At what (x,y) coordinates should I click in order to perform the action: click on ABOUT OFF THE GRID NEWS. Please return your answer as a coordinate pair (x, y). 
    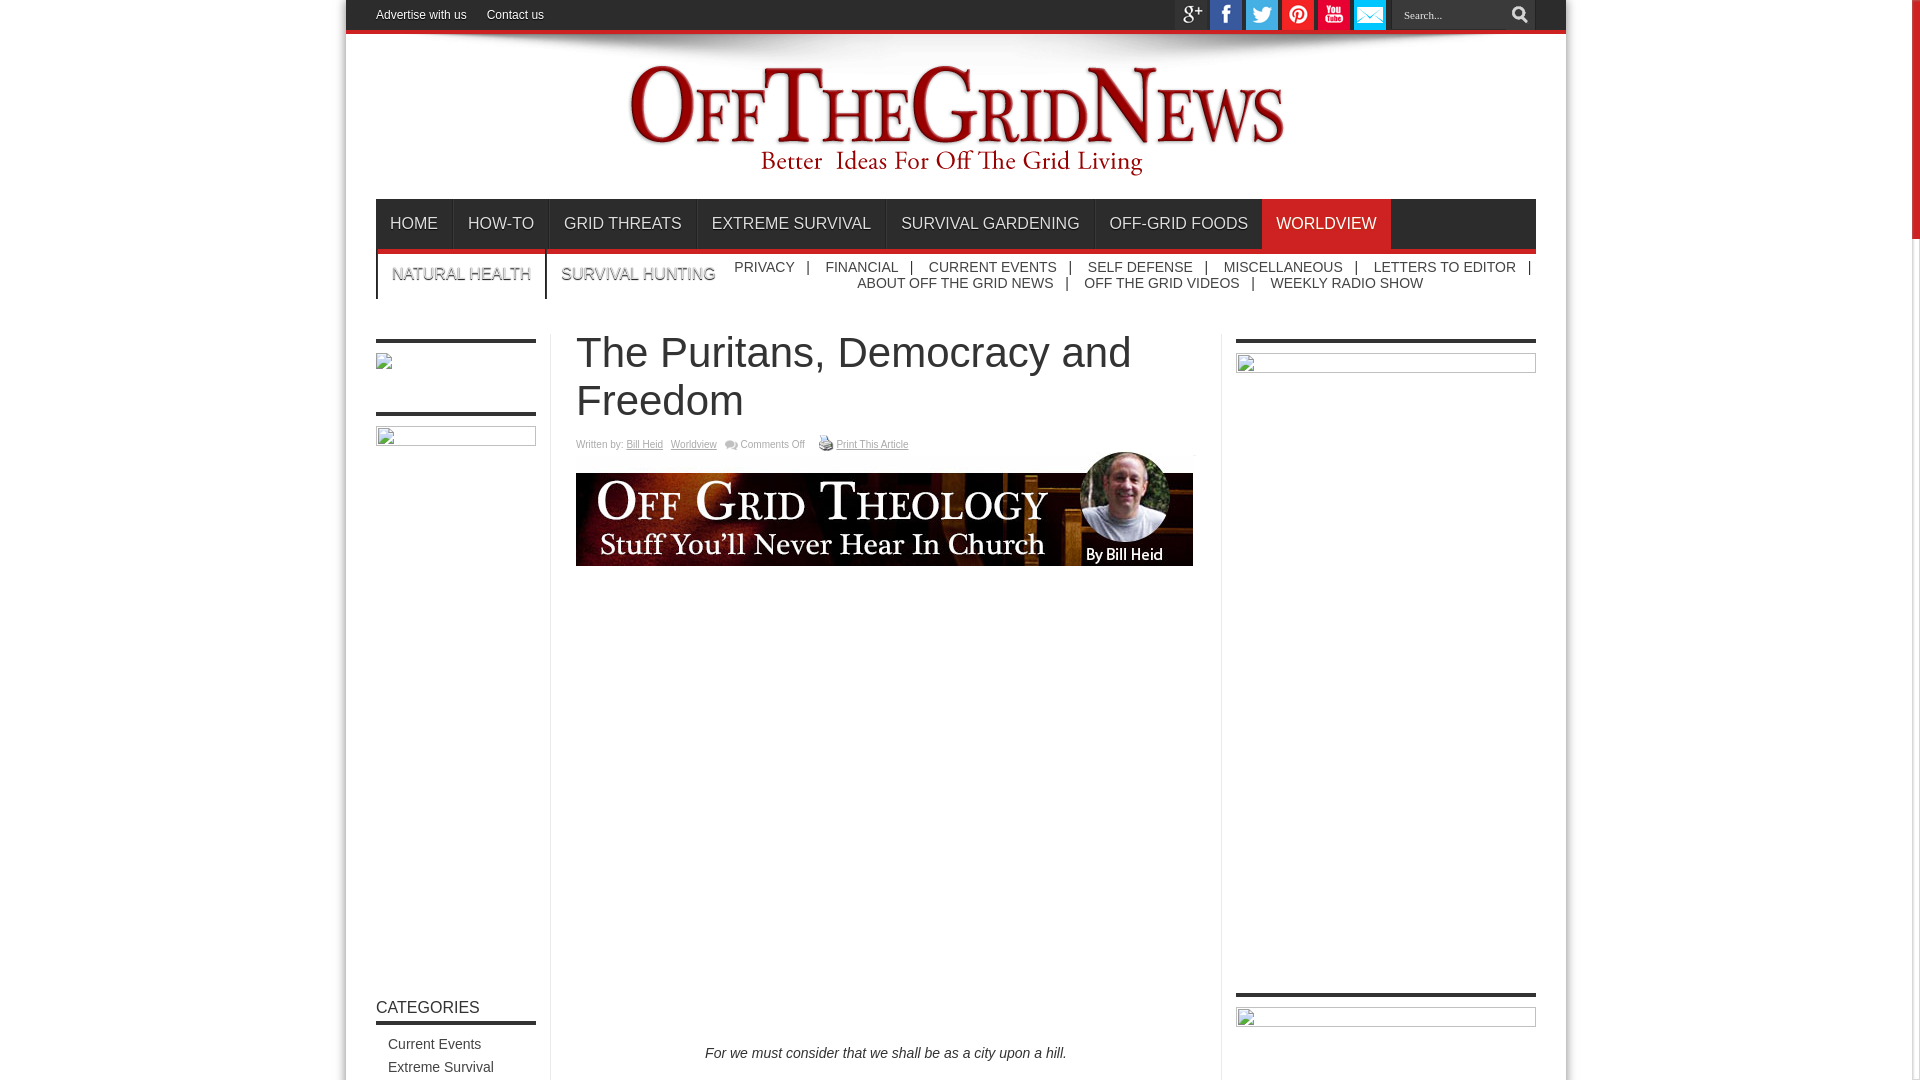
    Looking at the image, I should click on (954, 282).